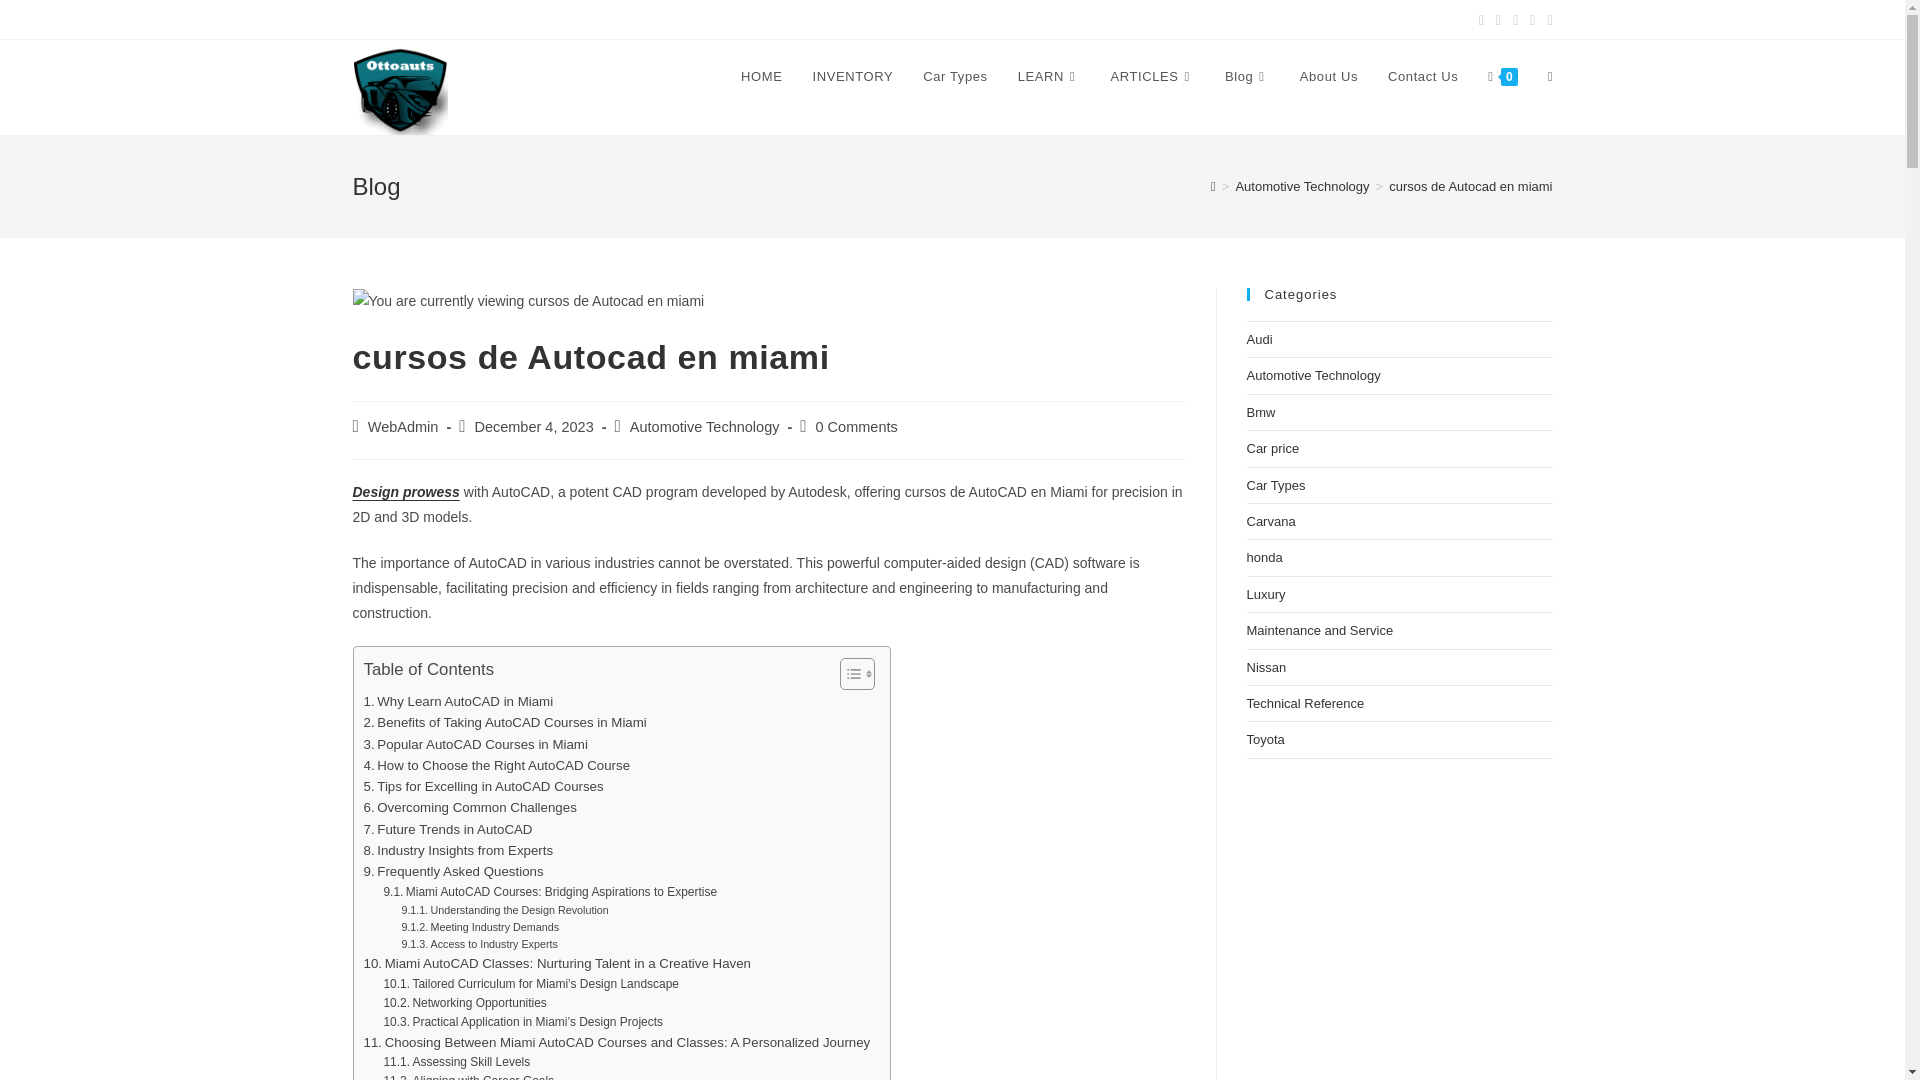 This screenshot has height=1080, width=1920. Describe the element at coordinates (549, 892) in the screenshot. I see `Miami AutoCAD Courses: Bridging Aspirations to Expertise` at that location.